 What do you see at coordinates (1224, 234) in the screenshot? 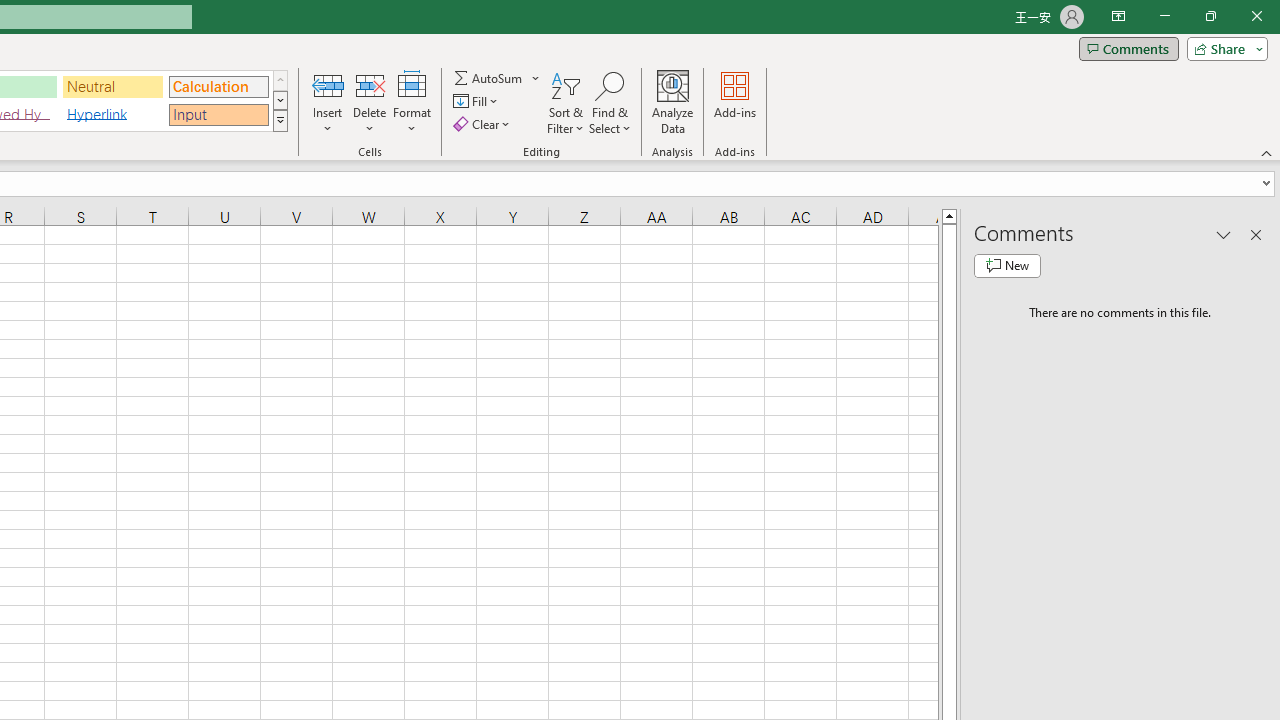
I see `Task Pane Options` at bounding box center [1224, 234].